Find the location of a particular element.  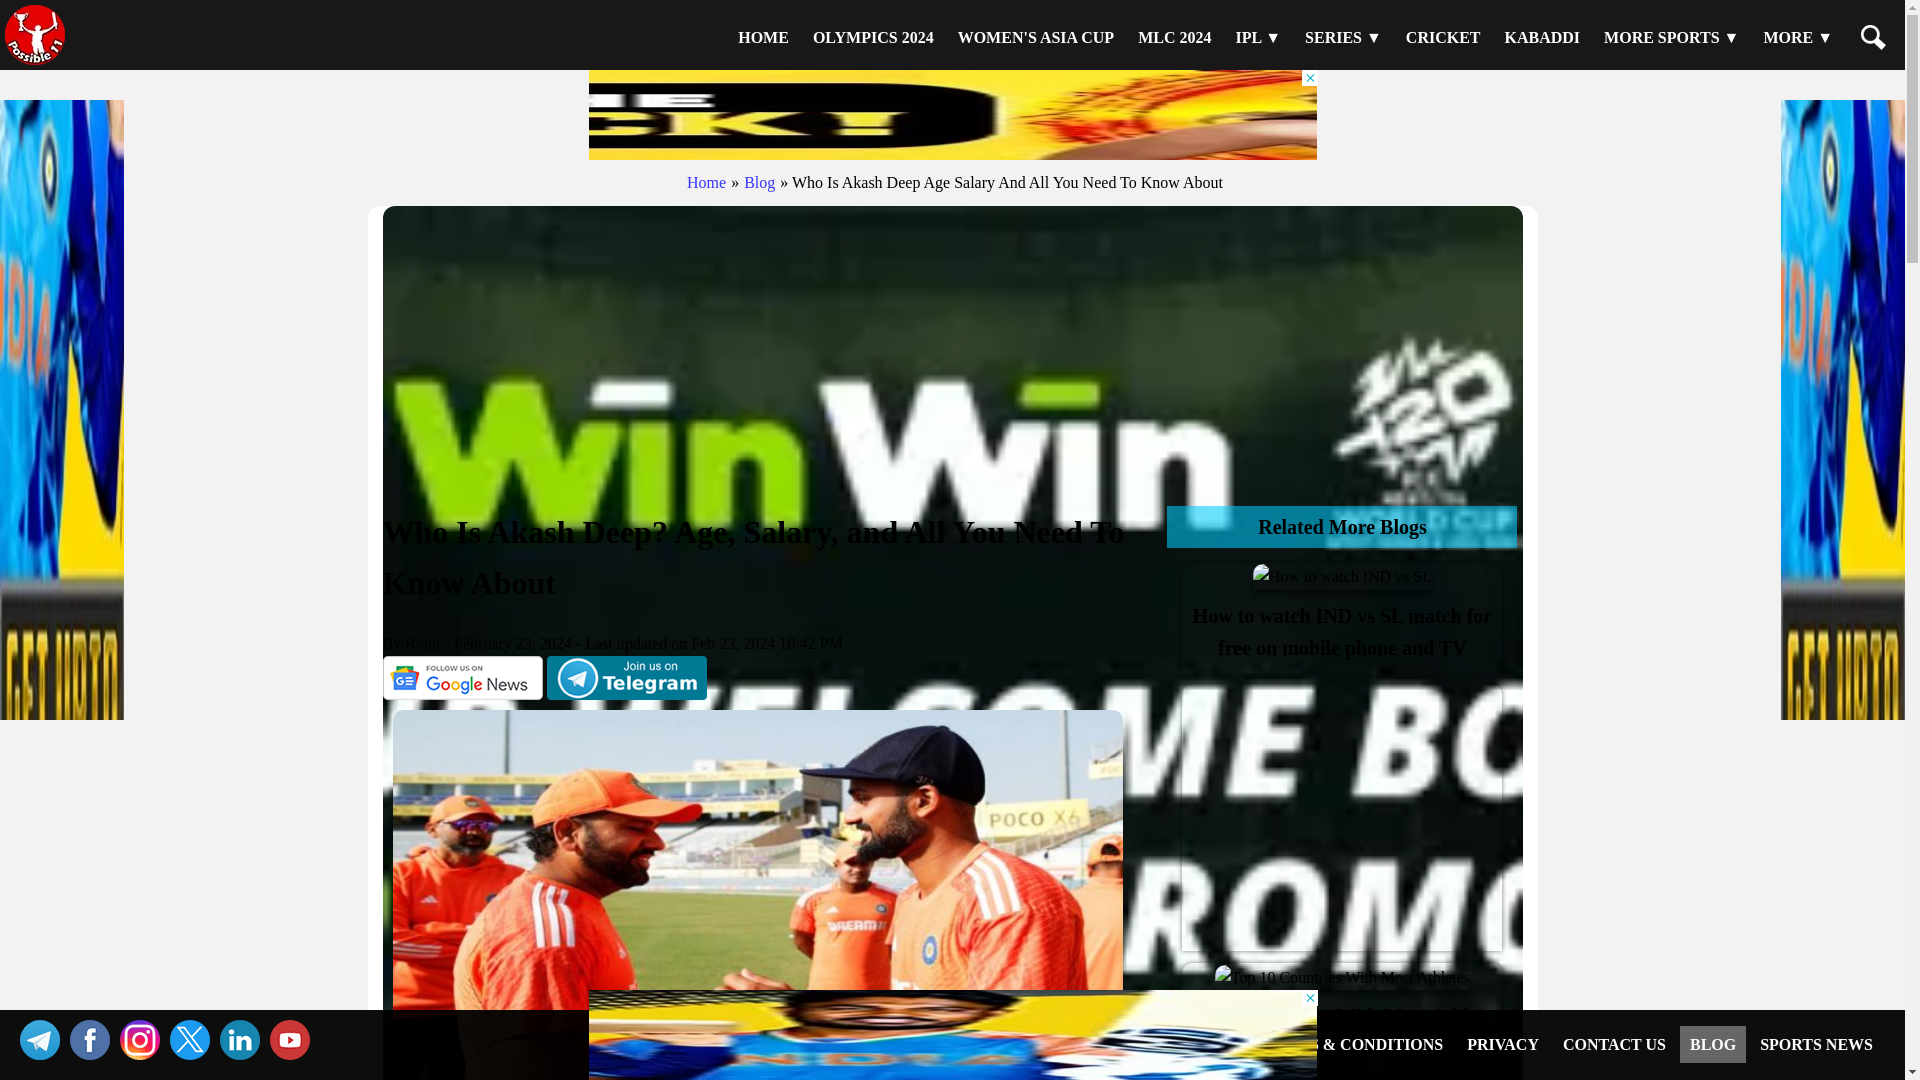

Series is located at coordinates (1343, 37).